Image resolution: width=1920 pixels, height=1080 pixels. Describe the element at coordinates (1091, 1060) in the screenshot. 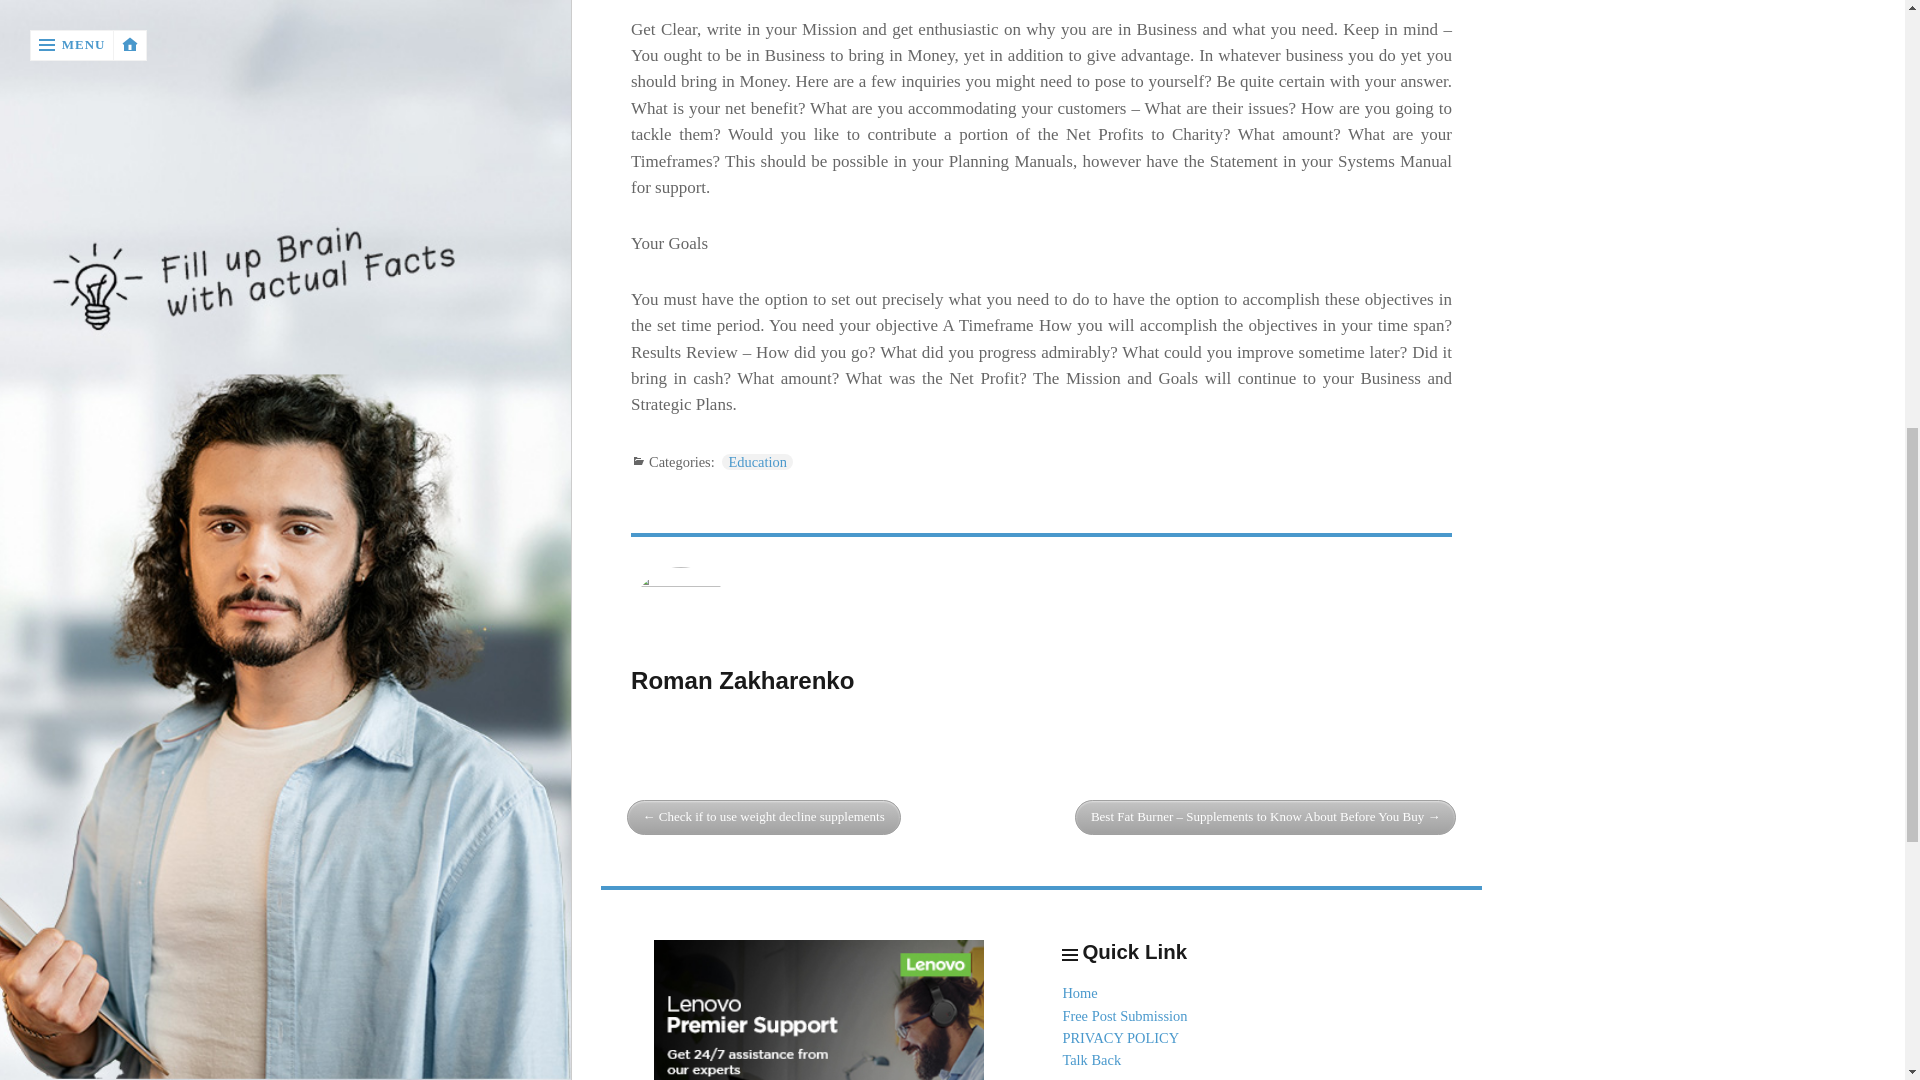

I see `Talk Back` at that location.